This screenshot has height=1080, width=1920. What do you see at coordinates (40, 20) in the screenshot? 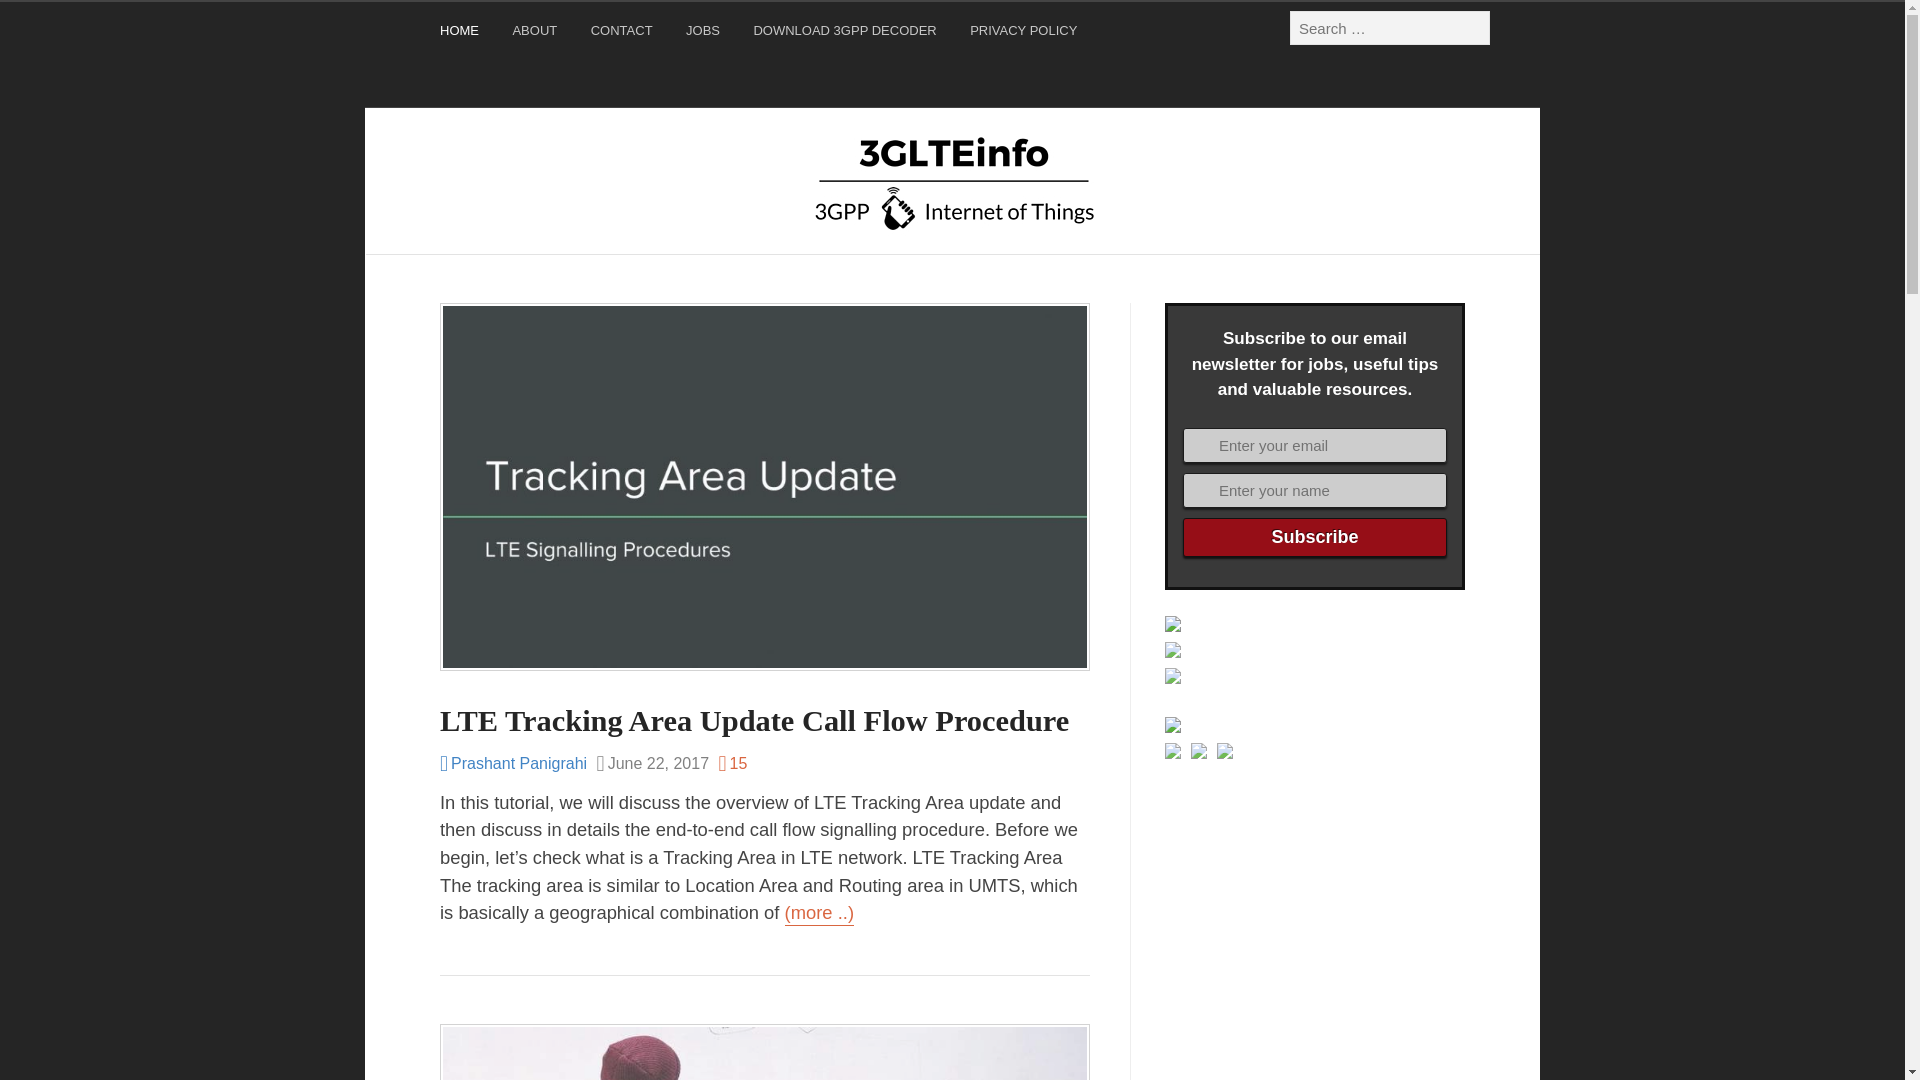
I see `Search` at bounding box center [40, 20].